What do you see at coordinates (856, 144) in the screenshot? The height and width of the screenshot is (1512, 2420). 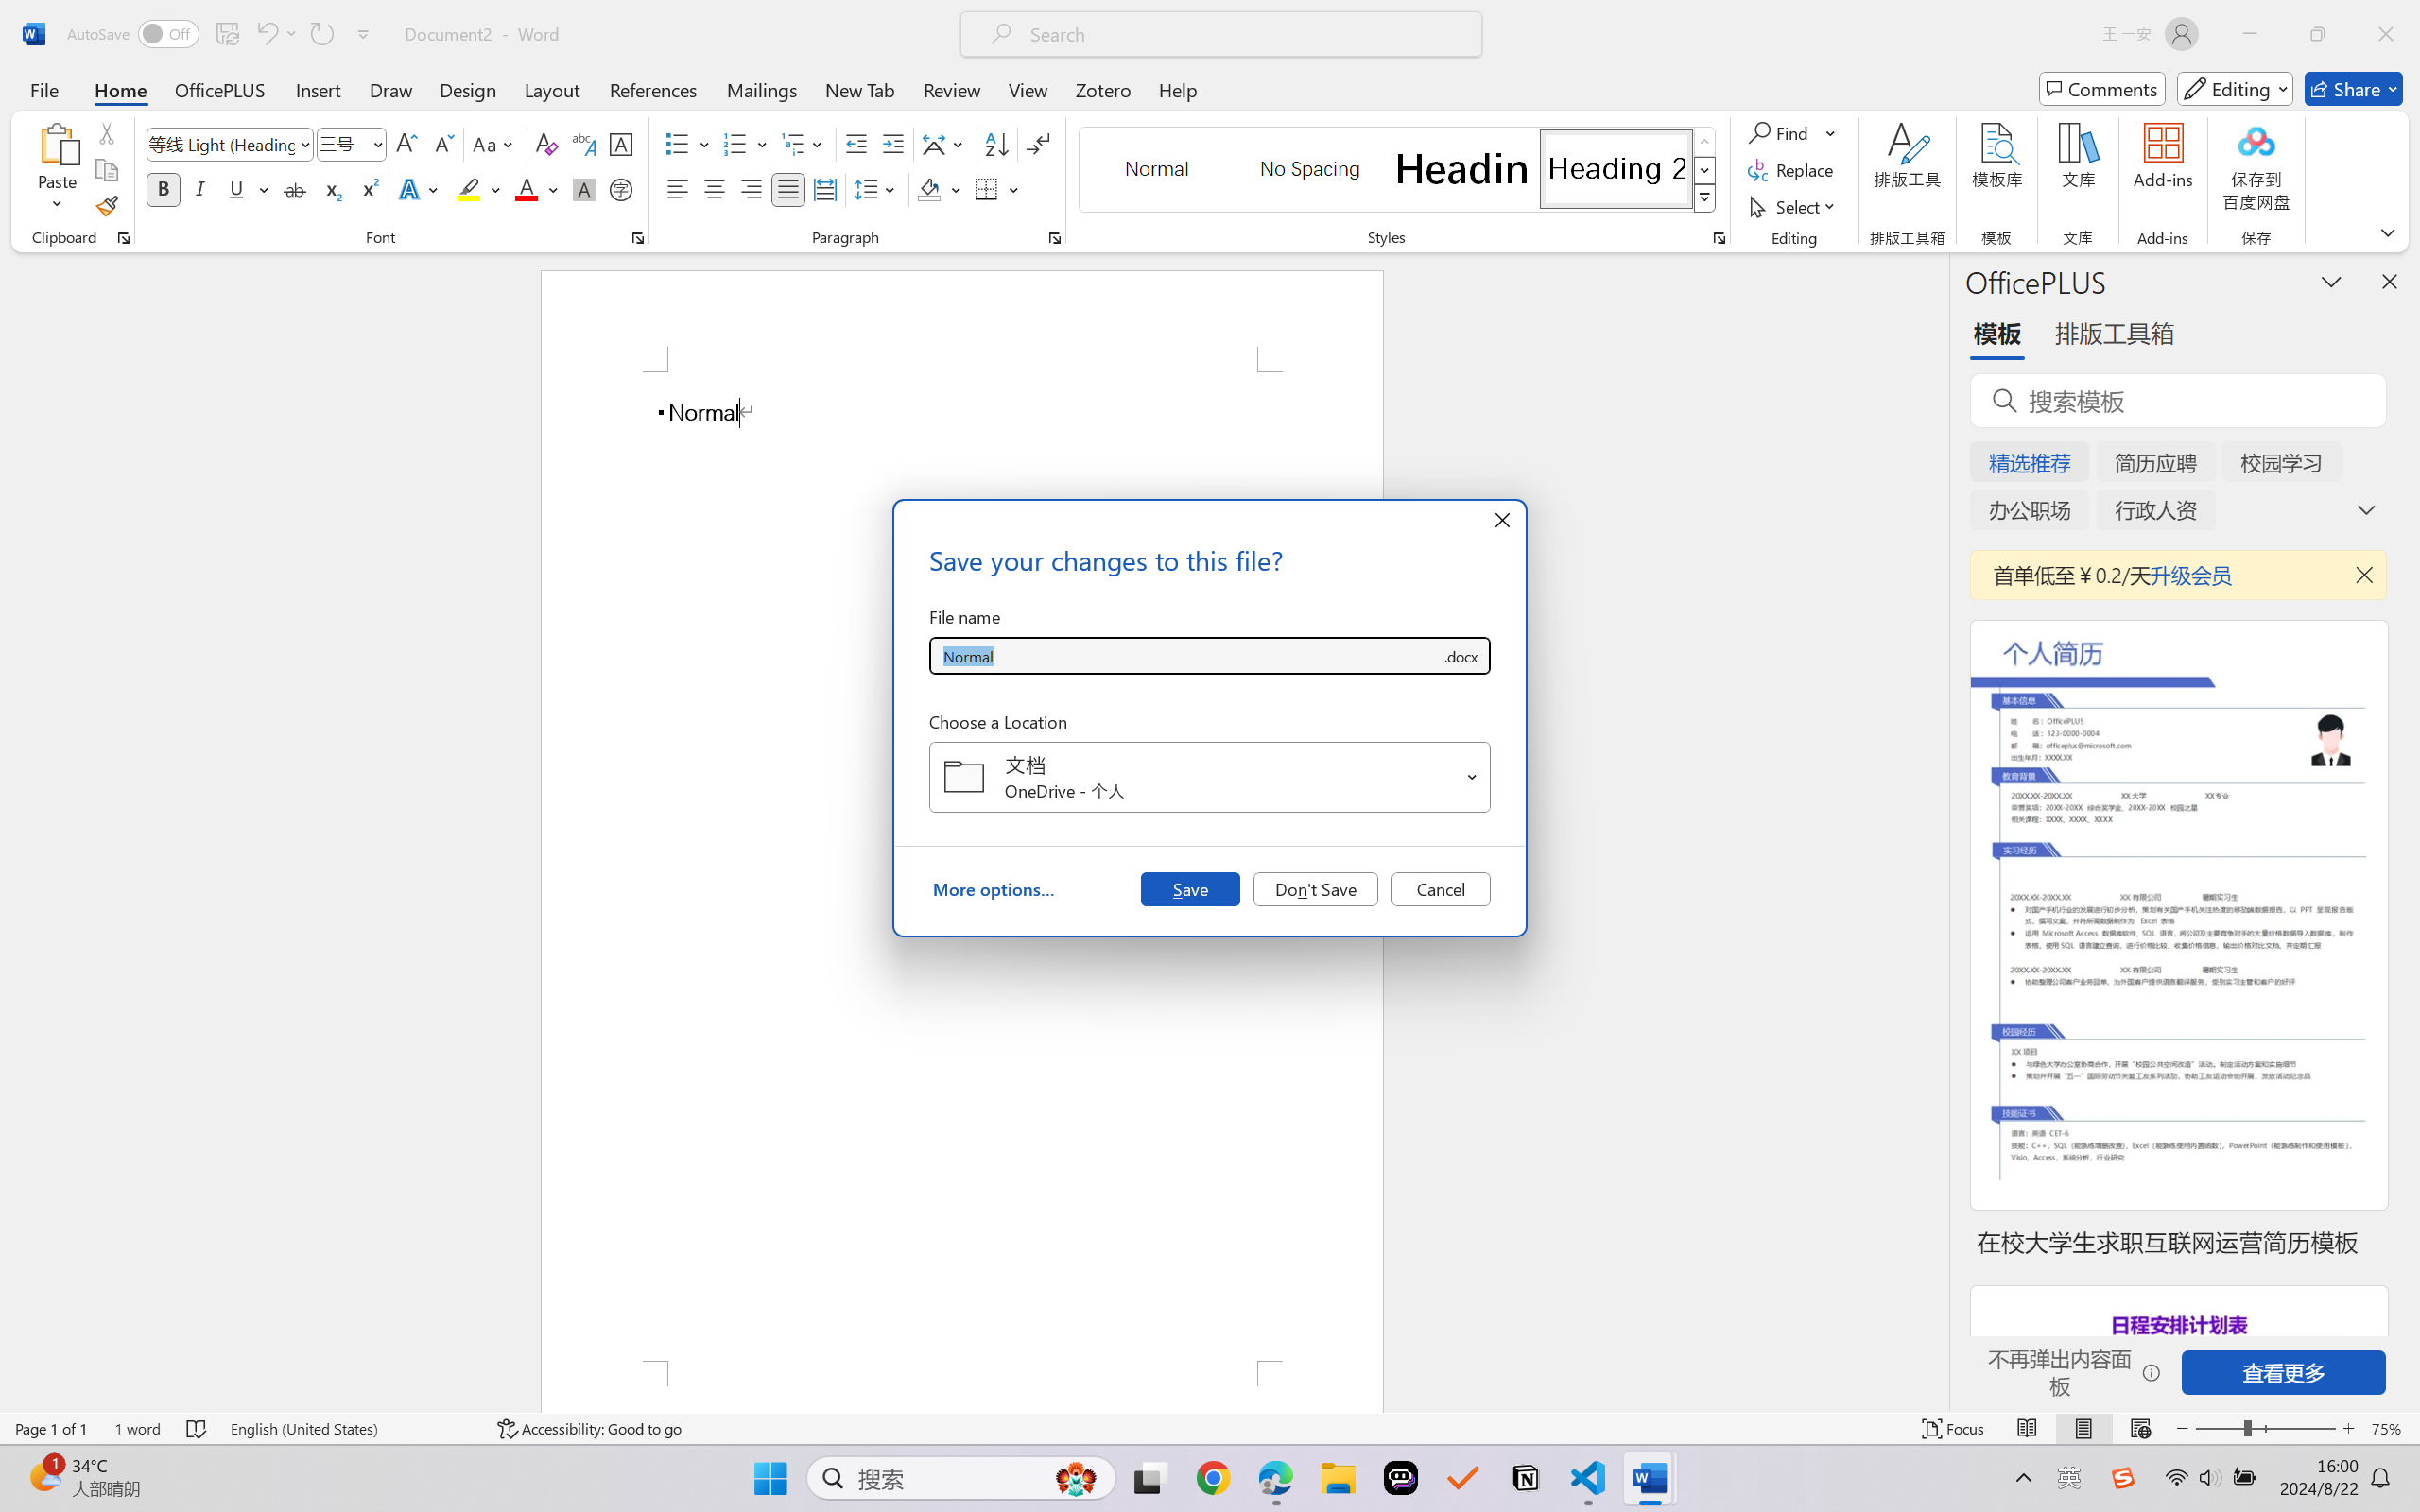 I see `Decrease Indent` at bounding box center [856, 144].